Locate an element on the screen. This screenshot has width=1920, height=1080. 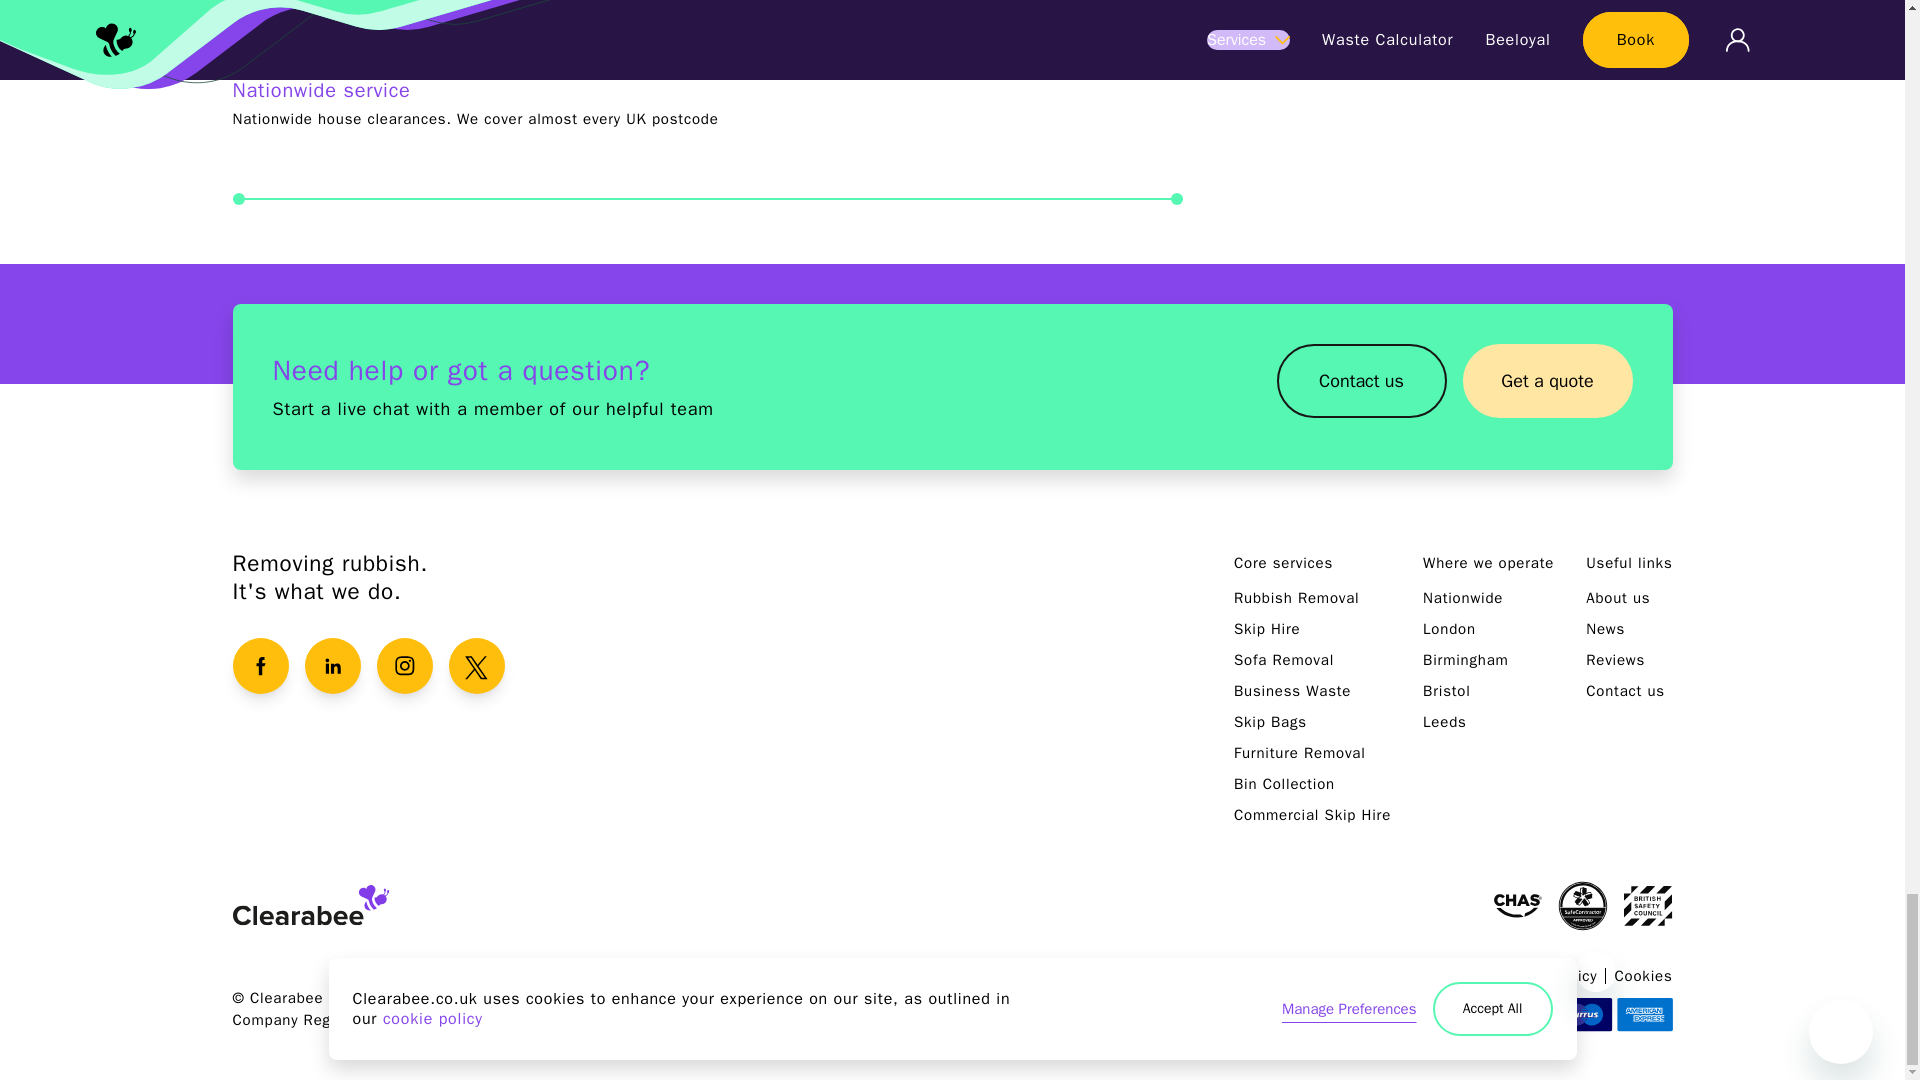
Rubbish Removal is located at coordinates (1296, 597).